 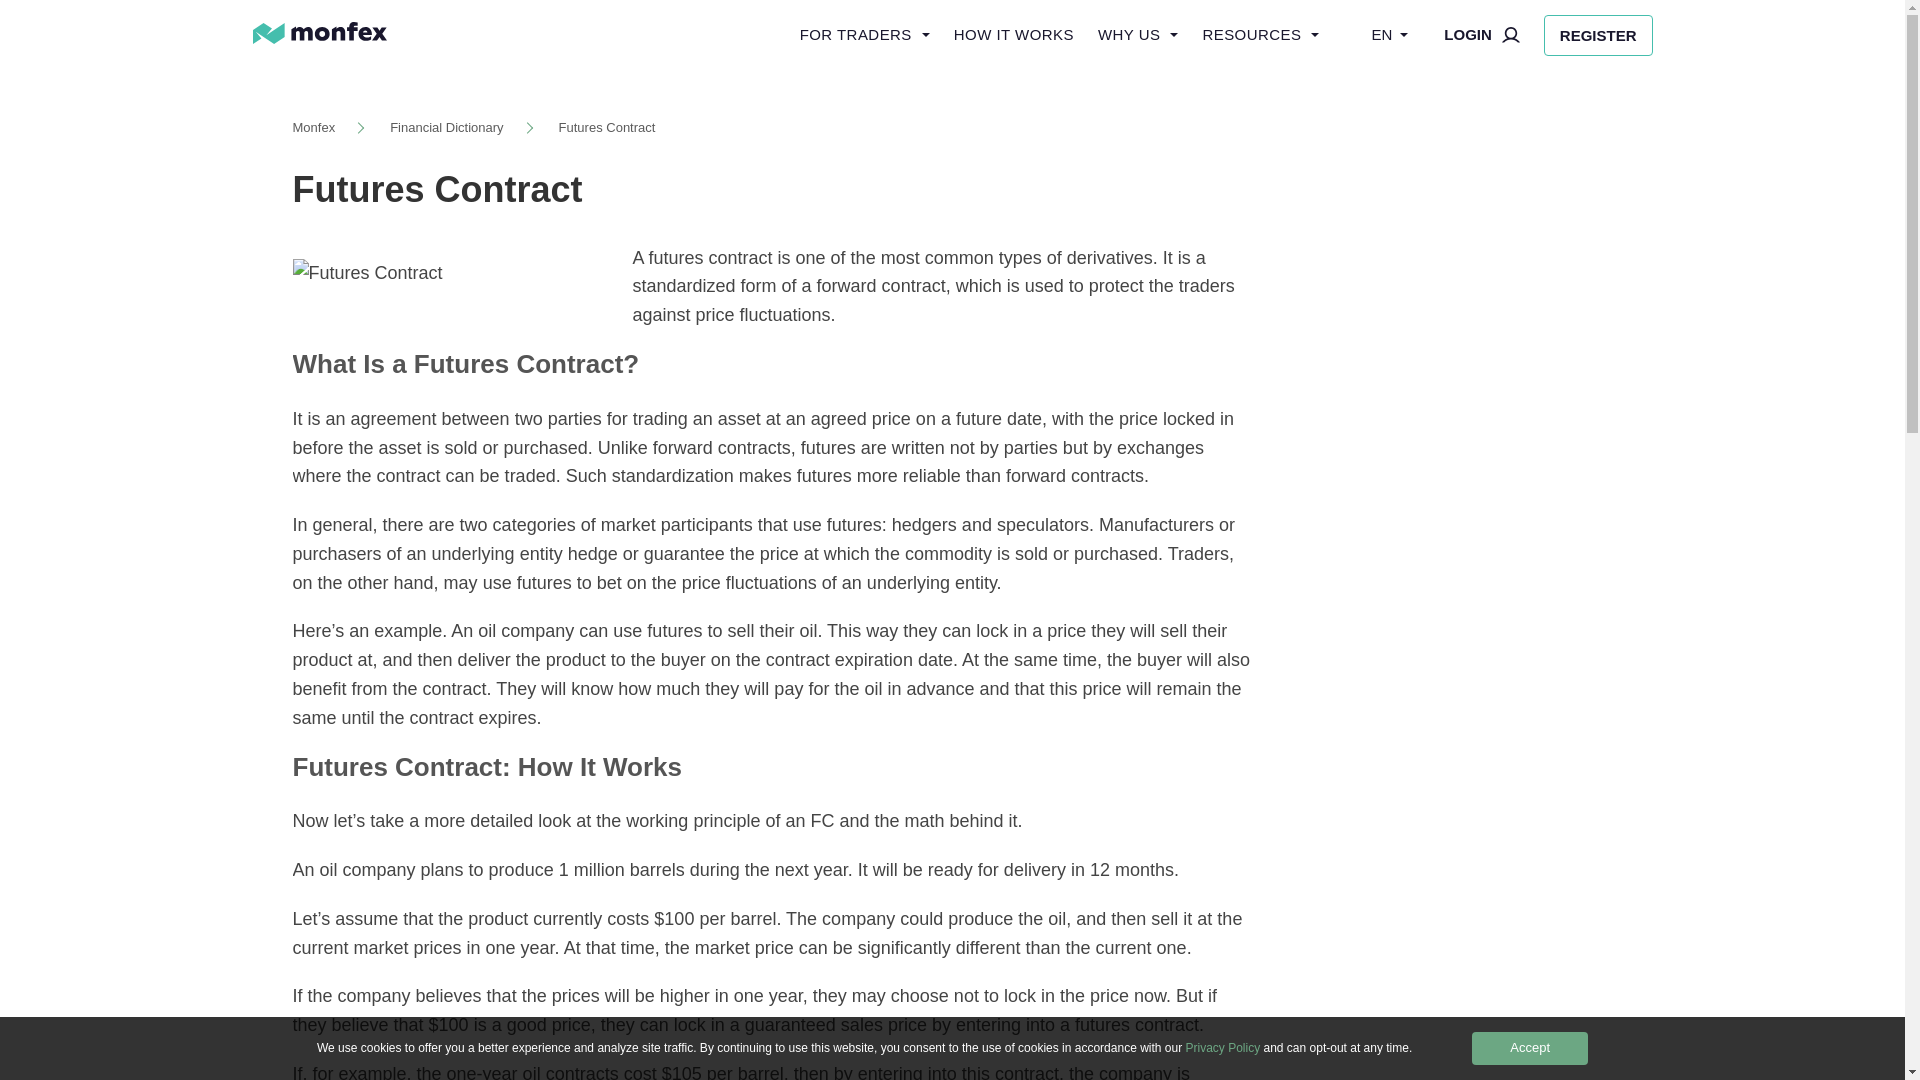 I want to click on REGISTER, so click(x=1598, y=34).